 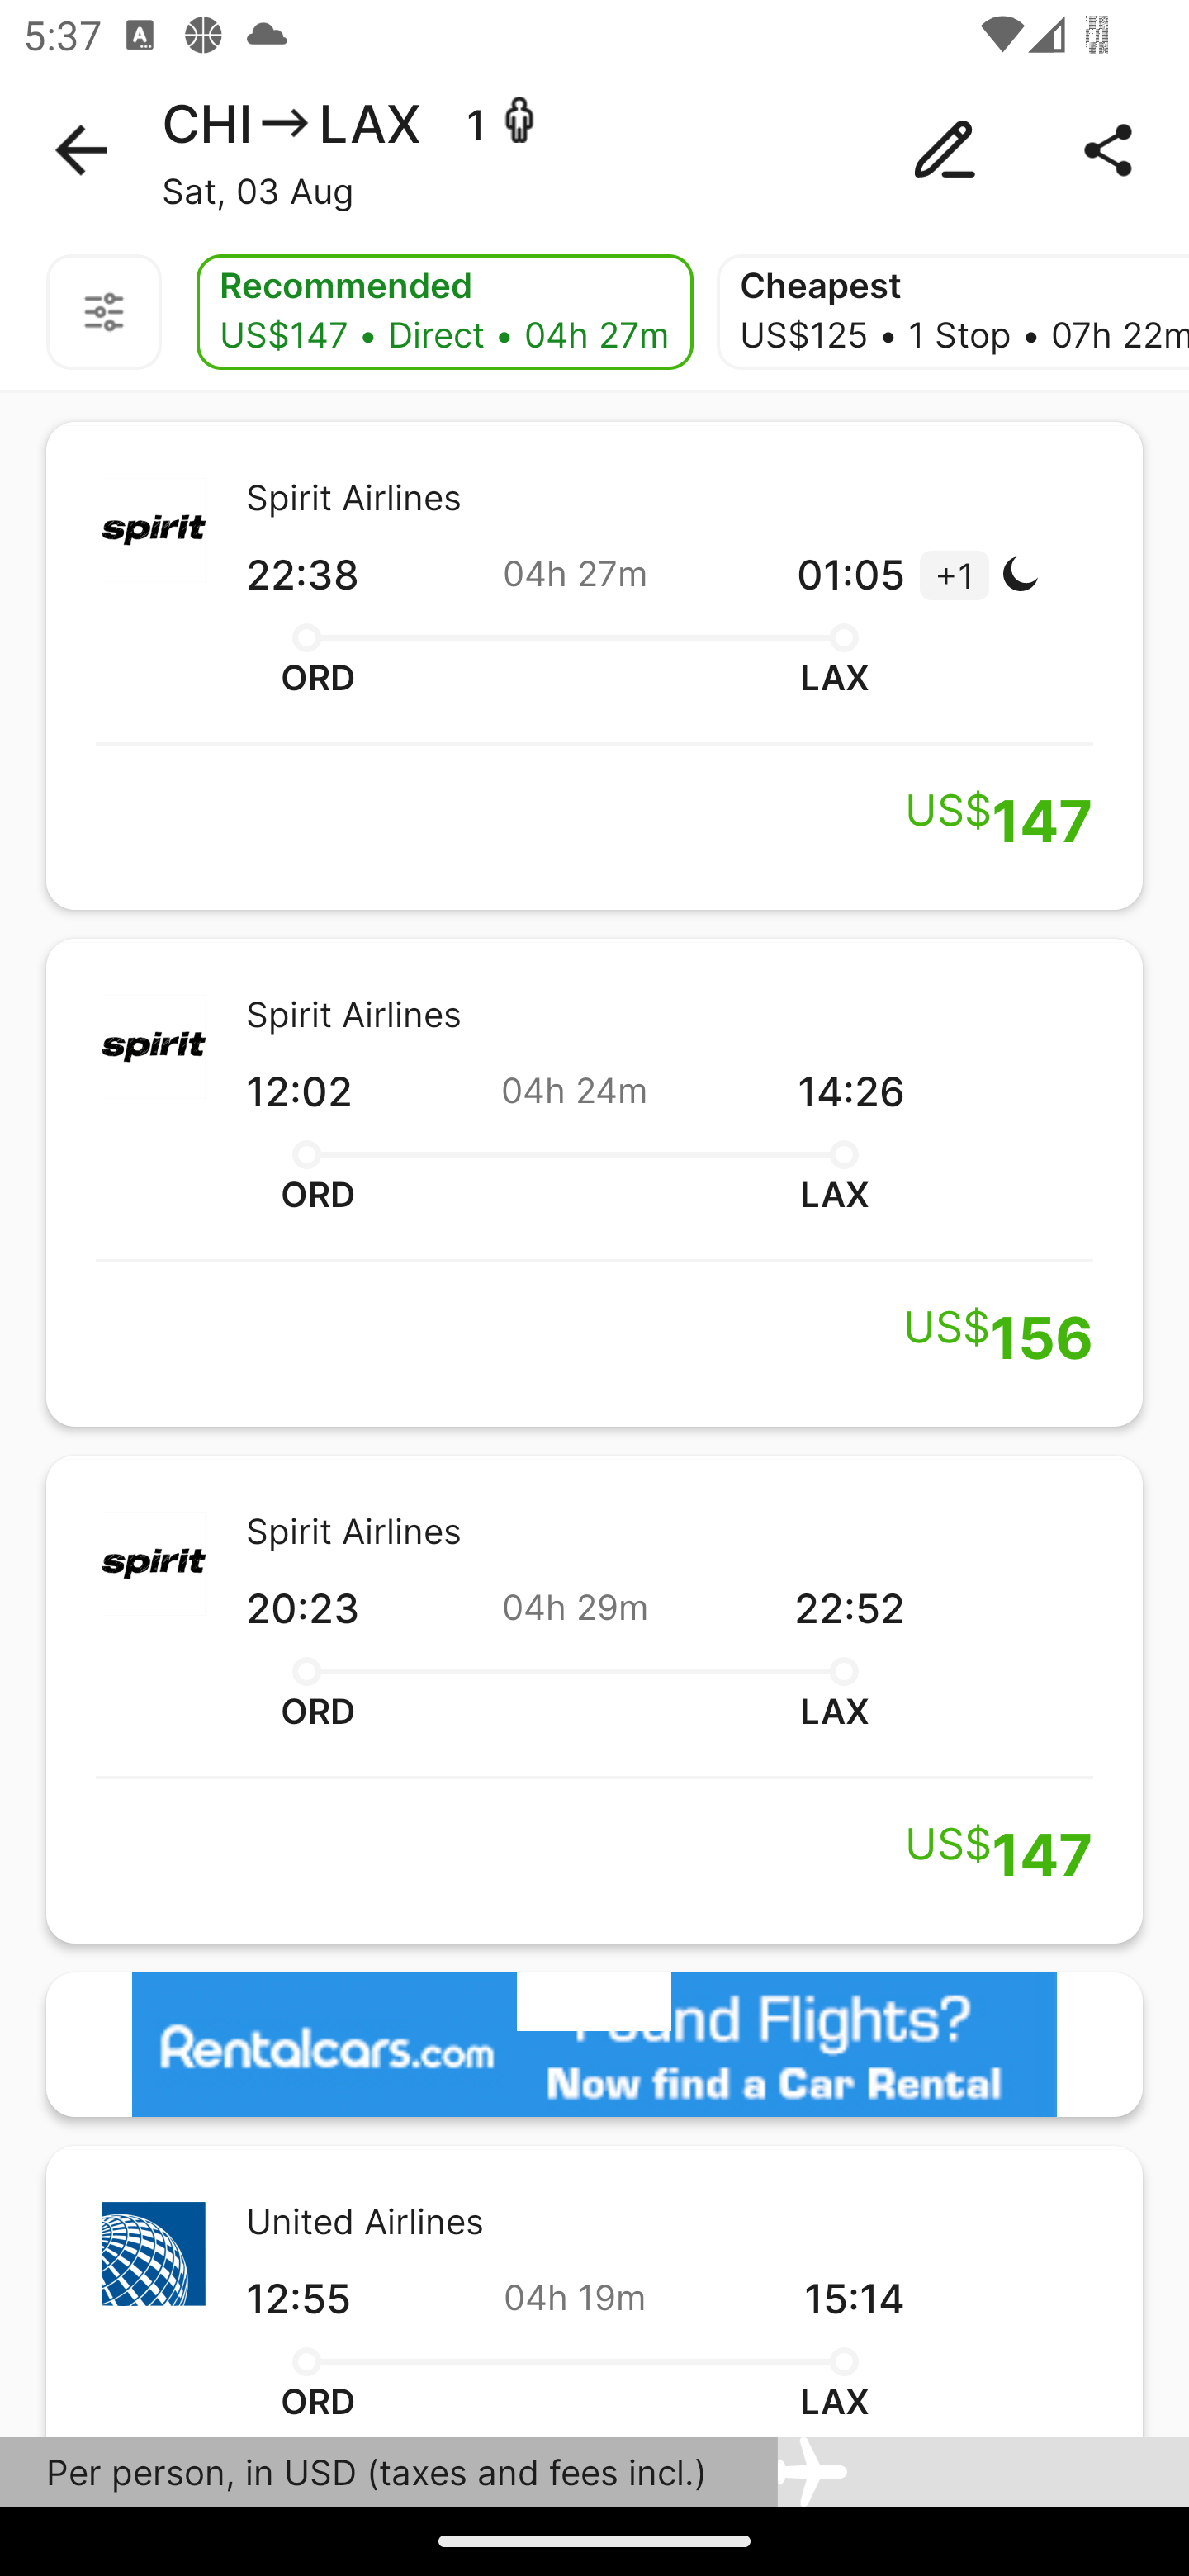 What do you see at coordinates (953, 312) in the screenshot?
I see `Cheapest US$125 • 1 Stop • 07h 22m` at bounding box center [953, 312].